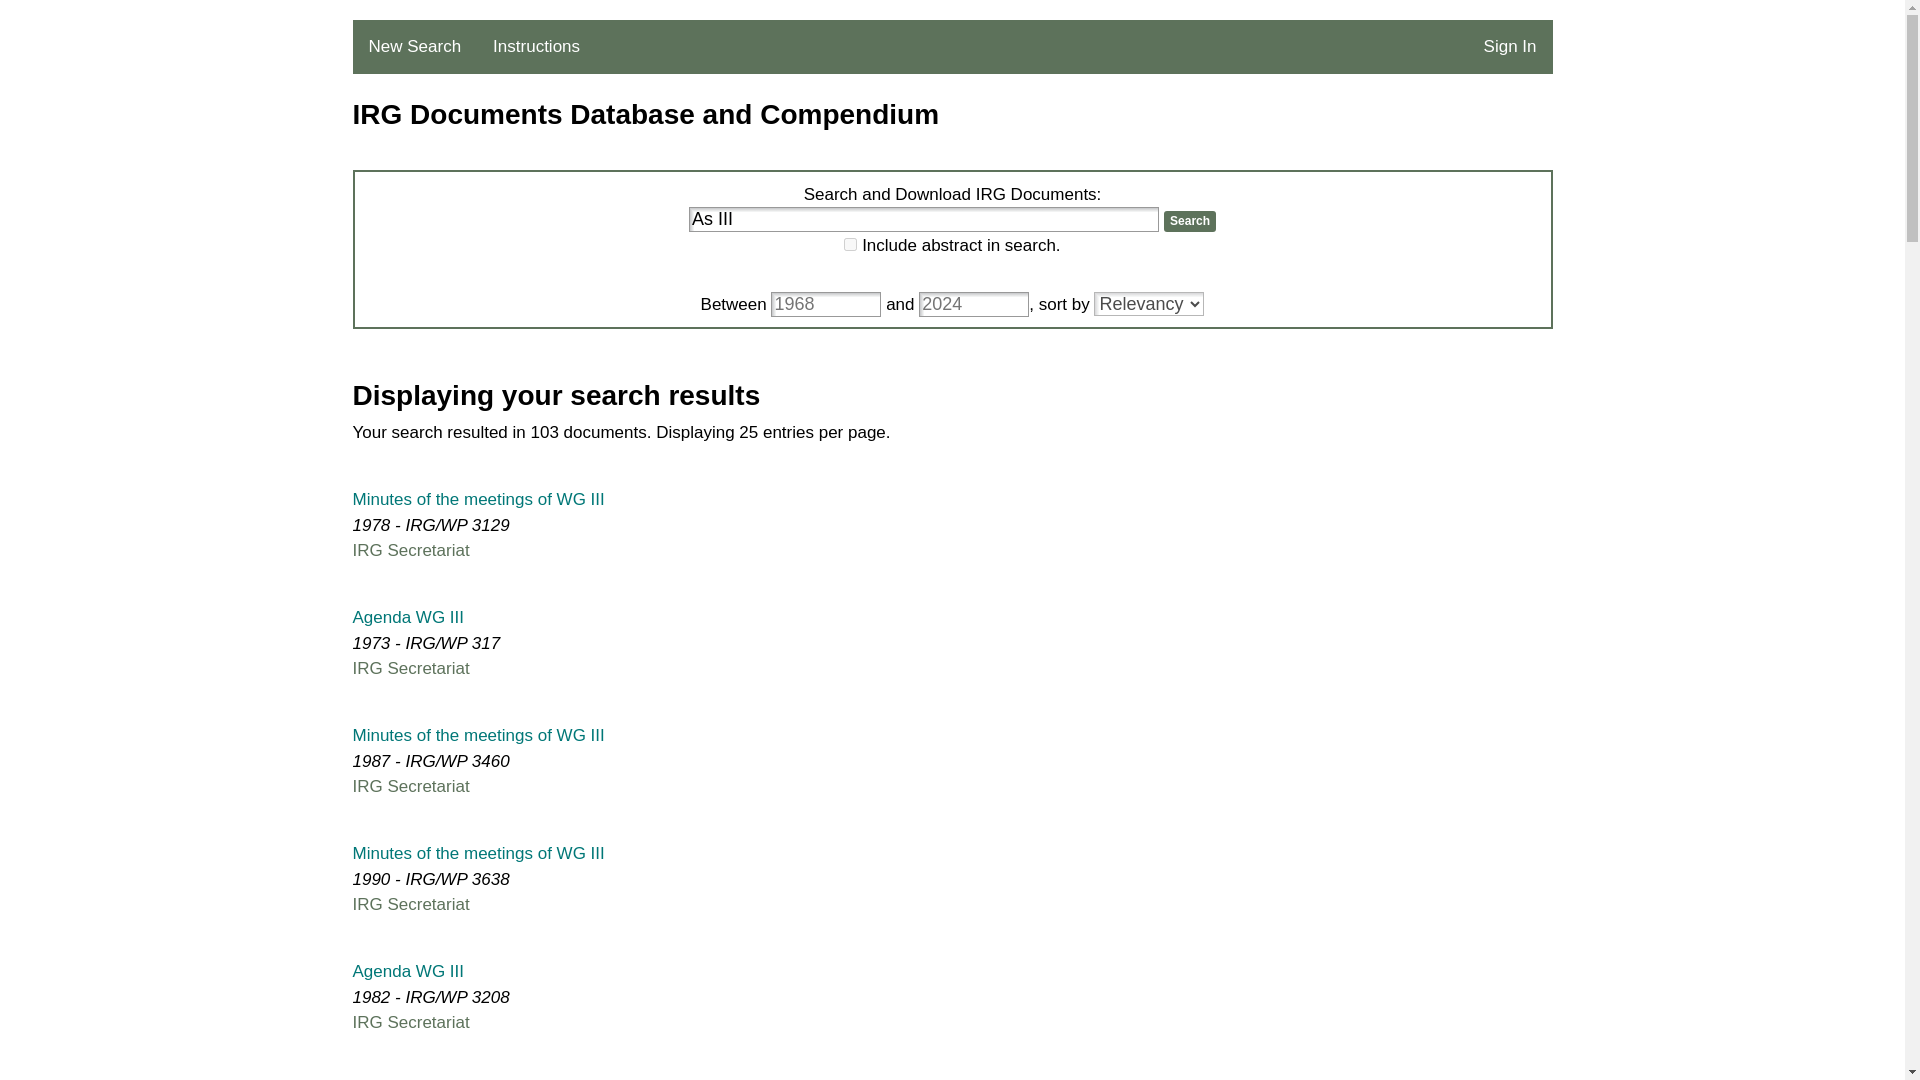  Describe the element at coordinates (478, 499) in the screenshot. I see `Minutes of the meetings of WG III` at that location.